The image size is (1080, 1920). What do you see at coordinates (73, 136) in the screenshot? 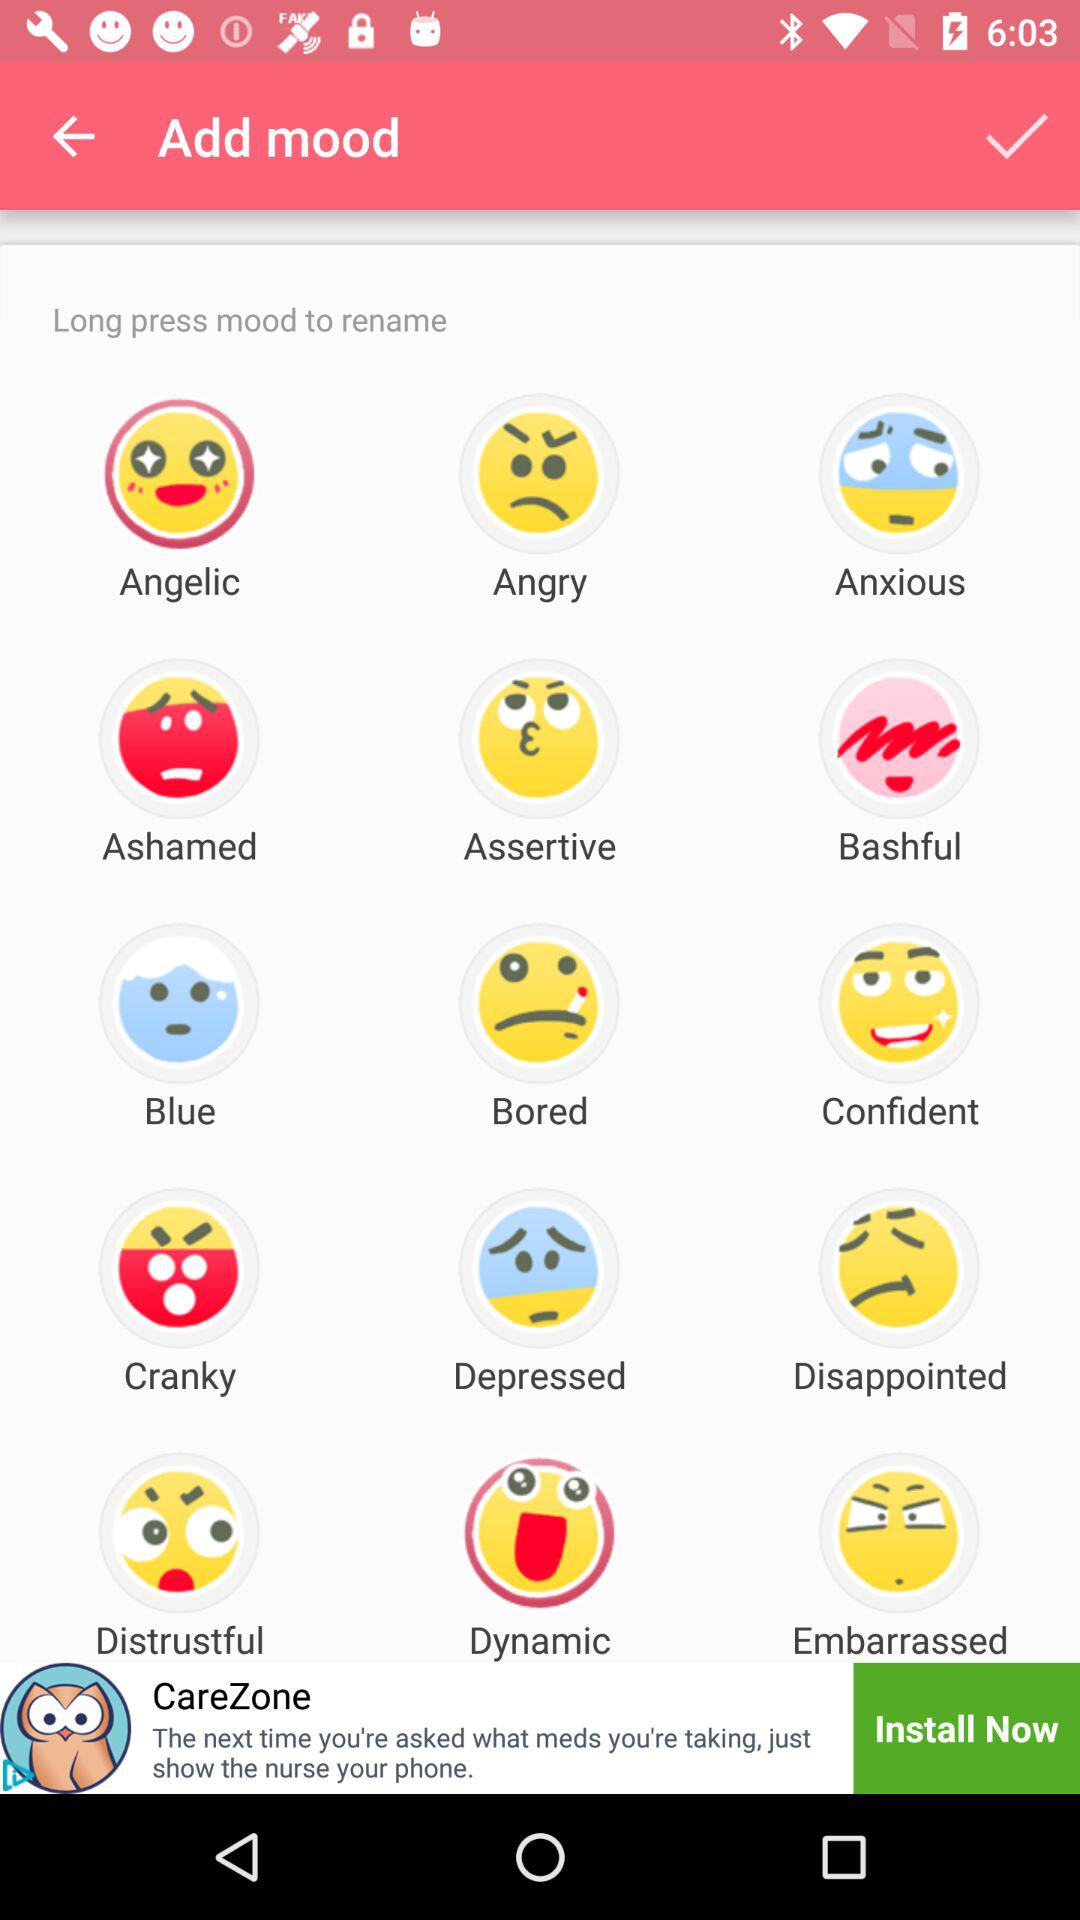
I see `launch the icon to the left of add mood` at bounding box center [73, 136].